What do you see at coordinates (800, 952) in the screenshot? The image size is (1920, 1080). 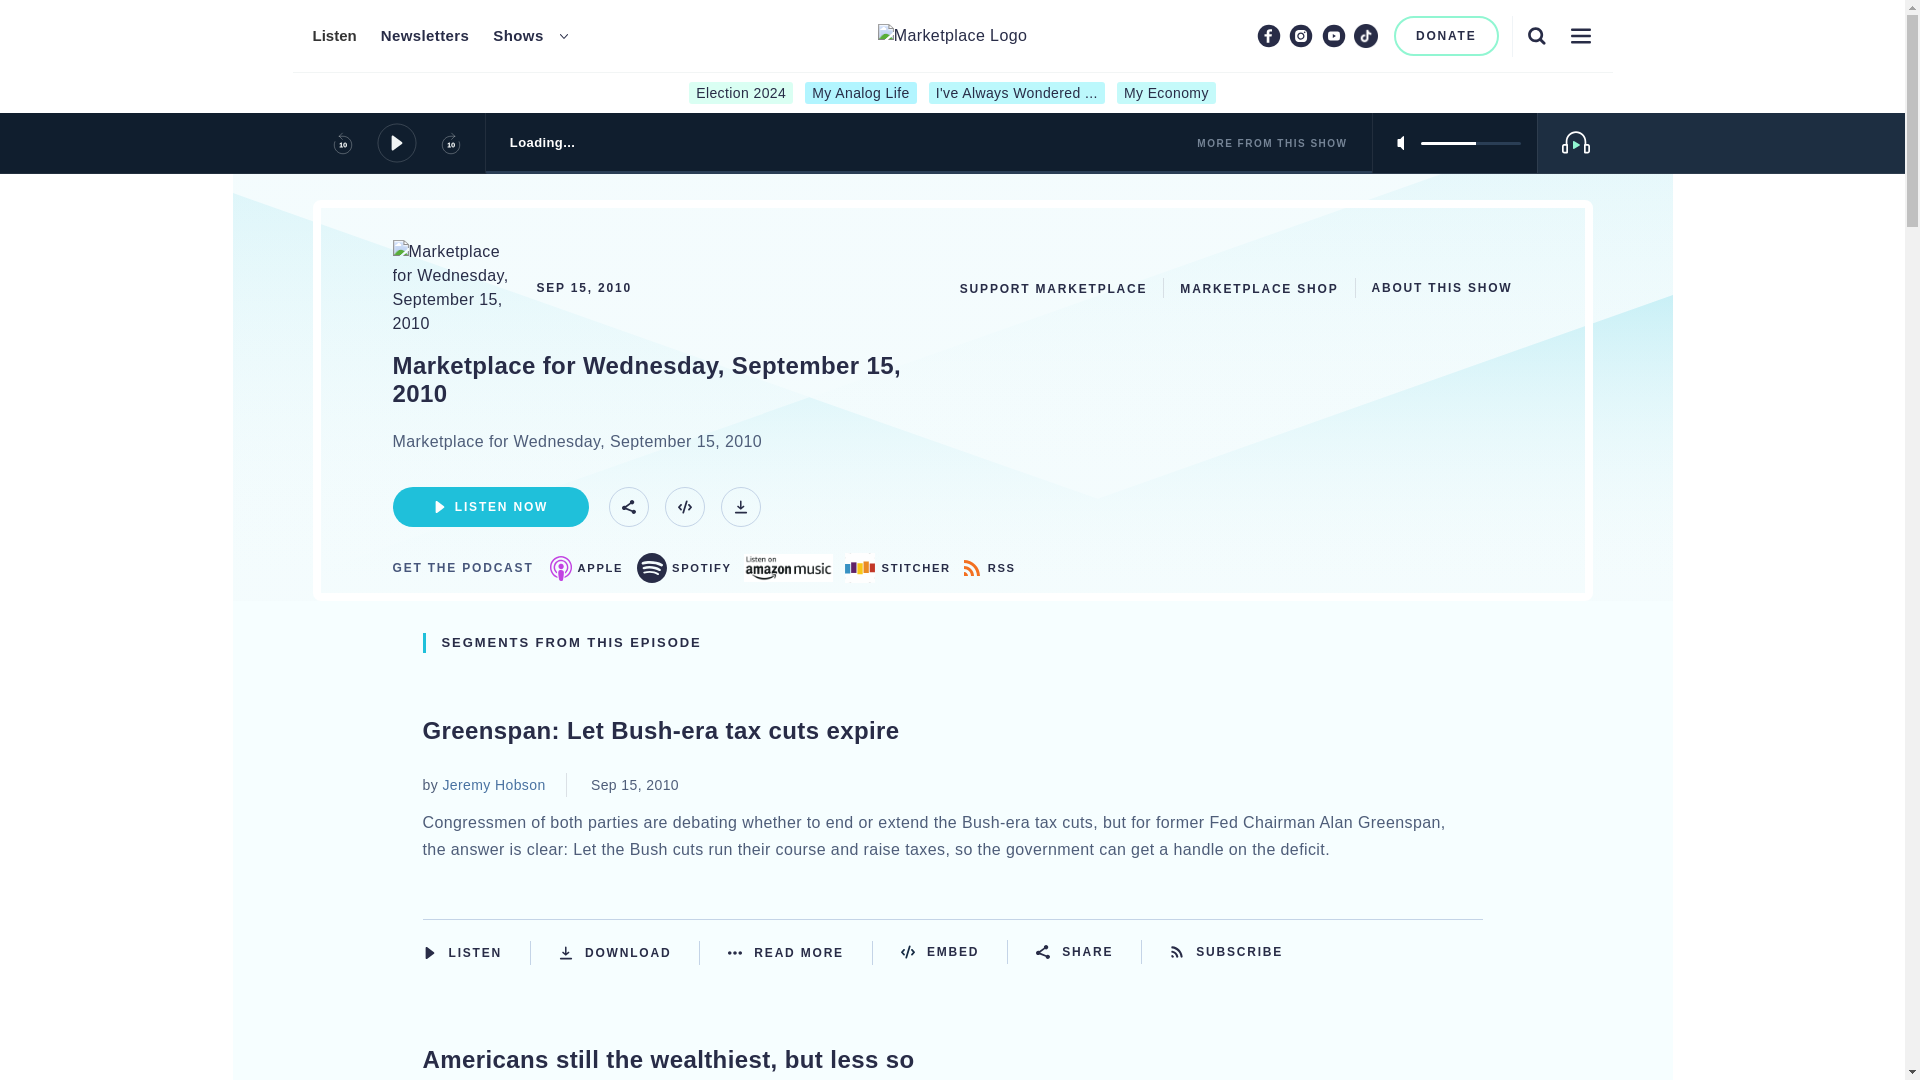 I see `Read More` at bounding box center [800, 952].